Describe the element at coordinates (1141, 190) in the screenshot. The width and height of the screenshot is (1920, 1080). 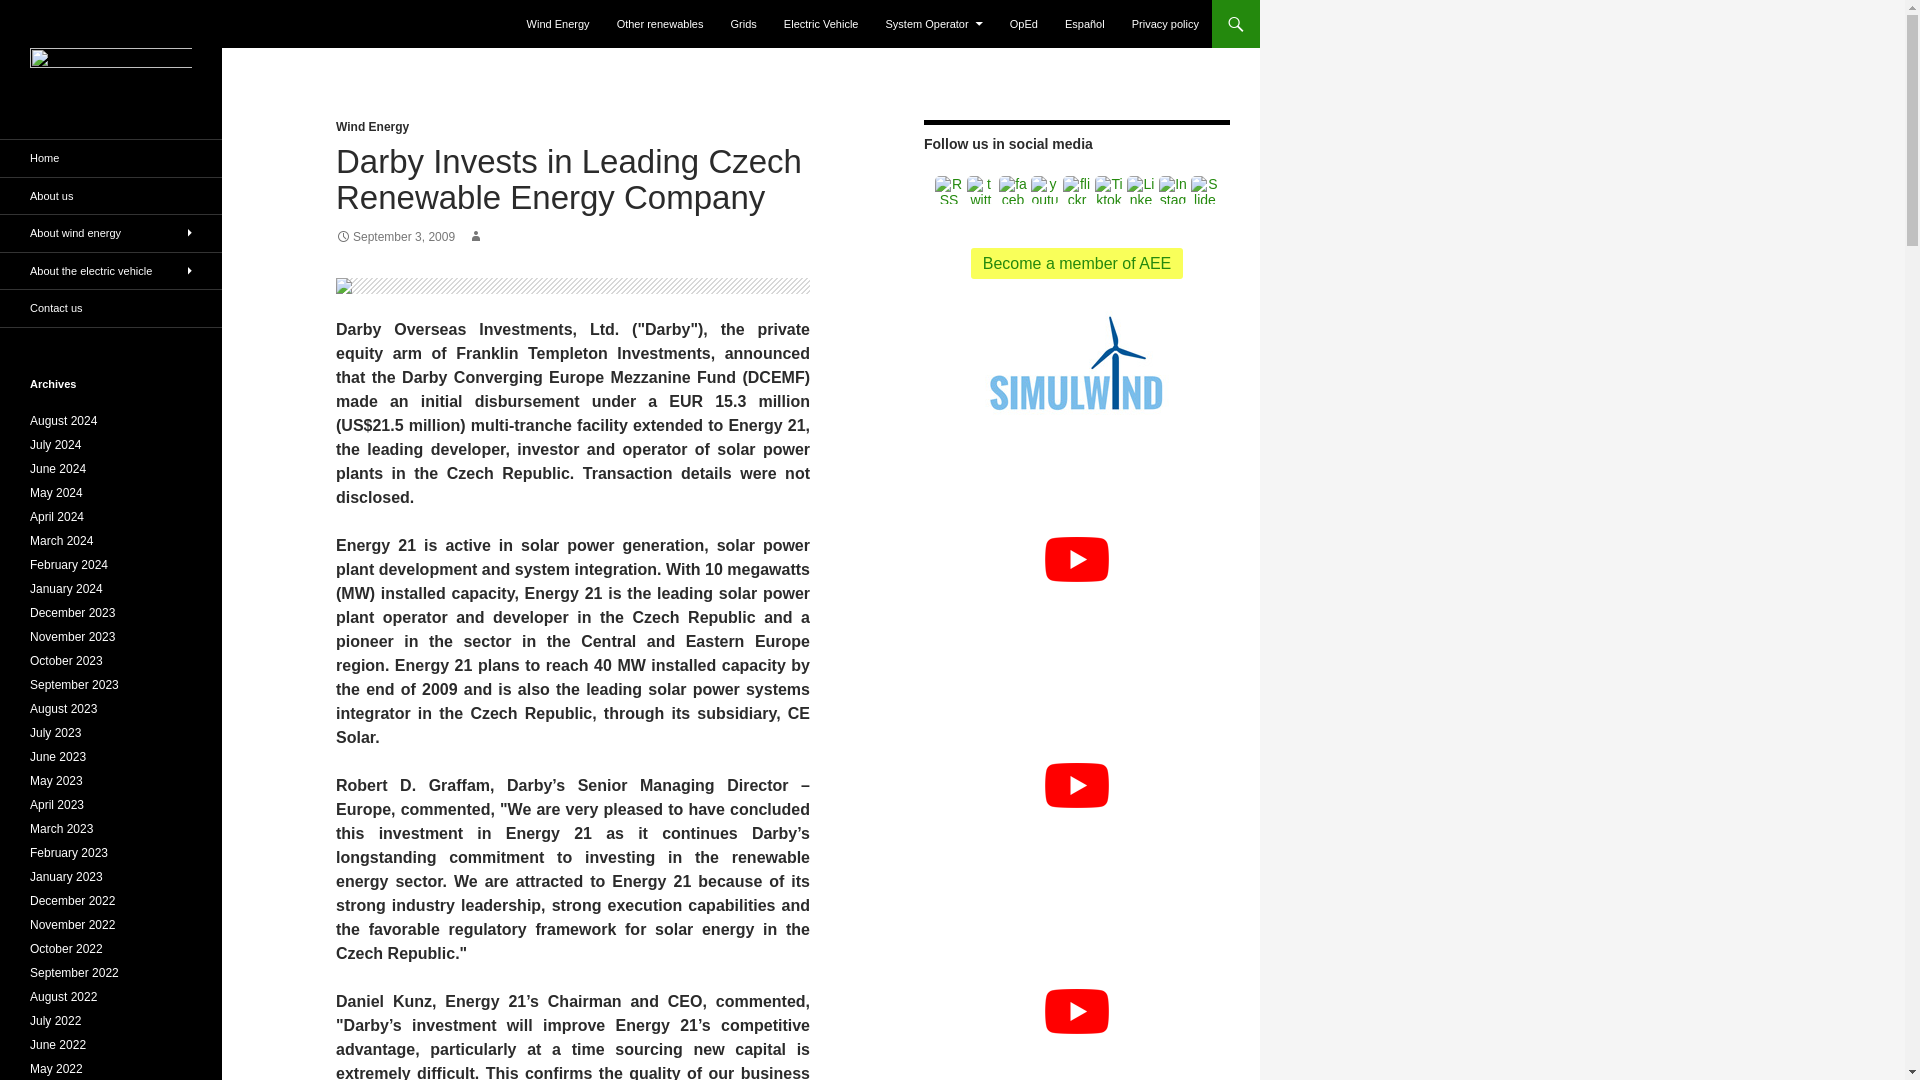
I see `LinkedIn` at that location.